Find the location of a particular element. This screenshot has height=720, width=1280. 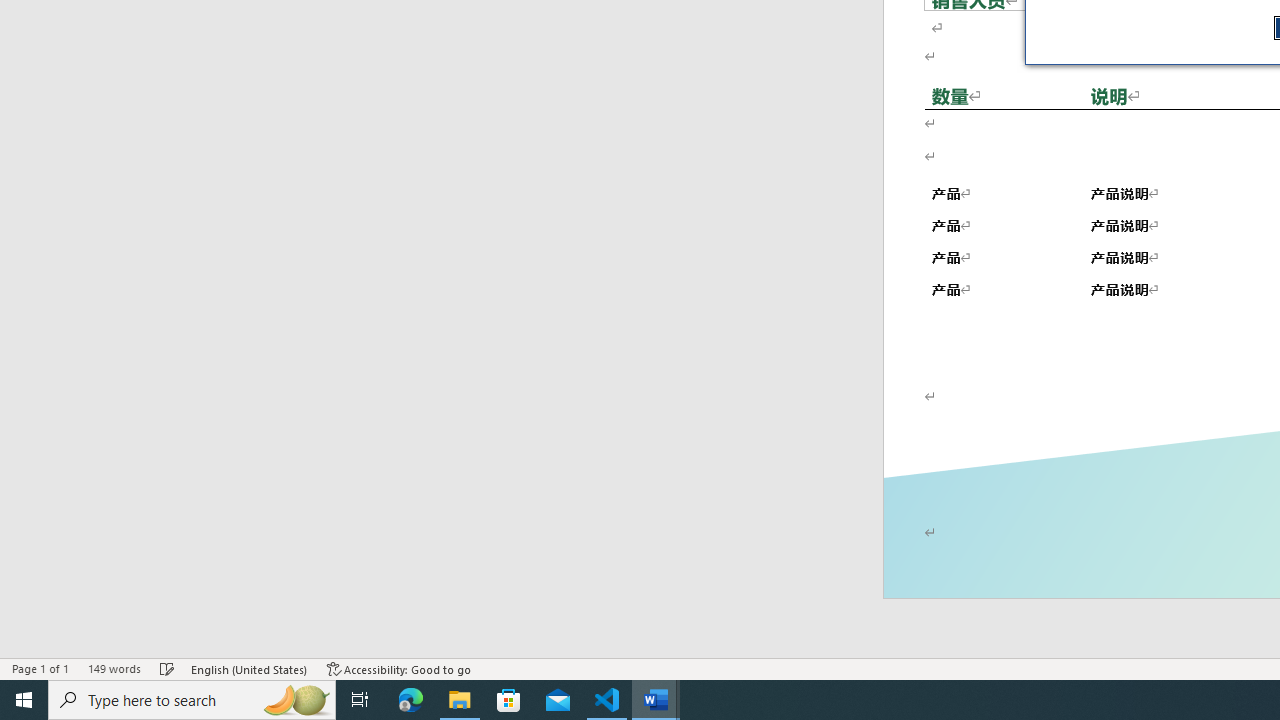

File Explorer - 1 running window is located at coordinates (460, 700).